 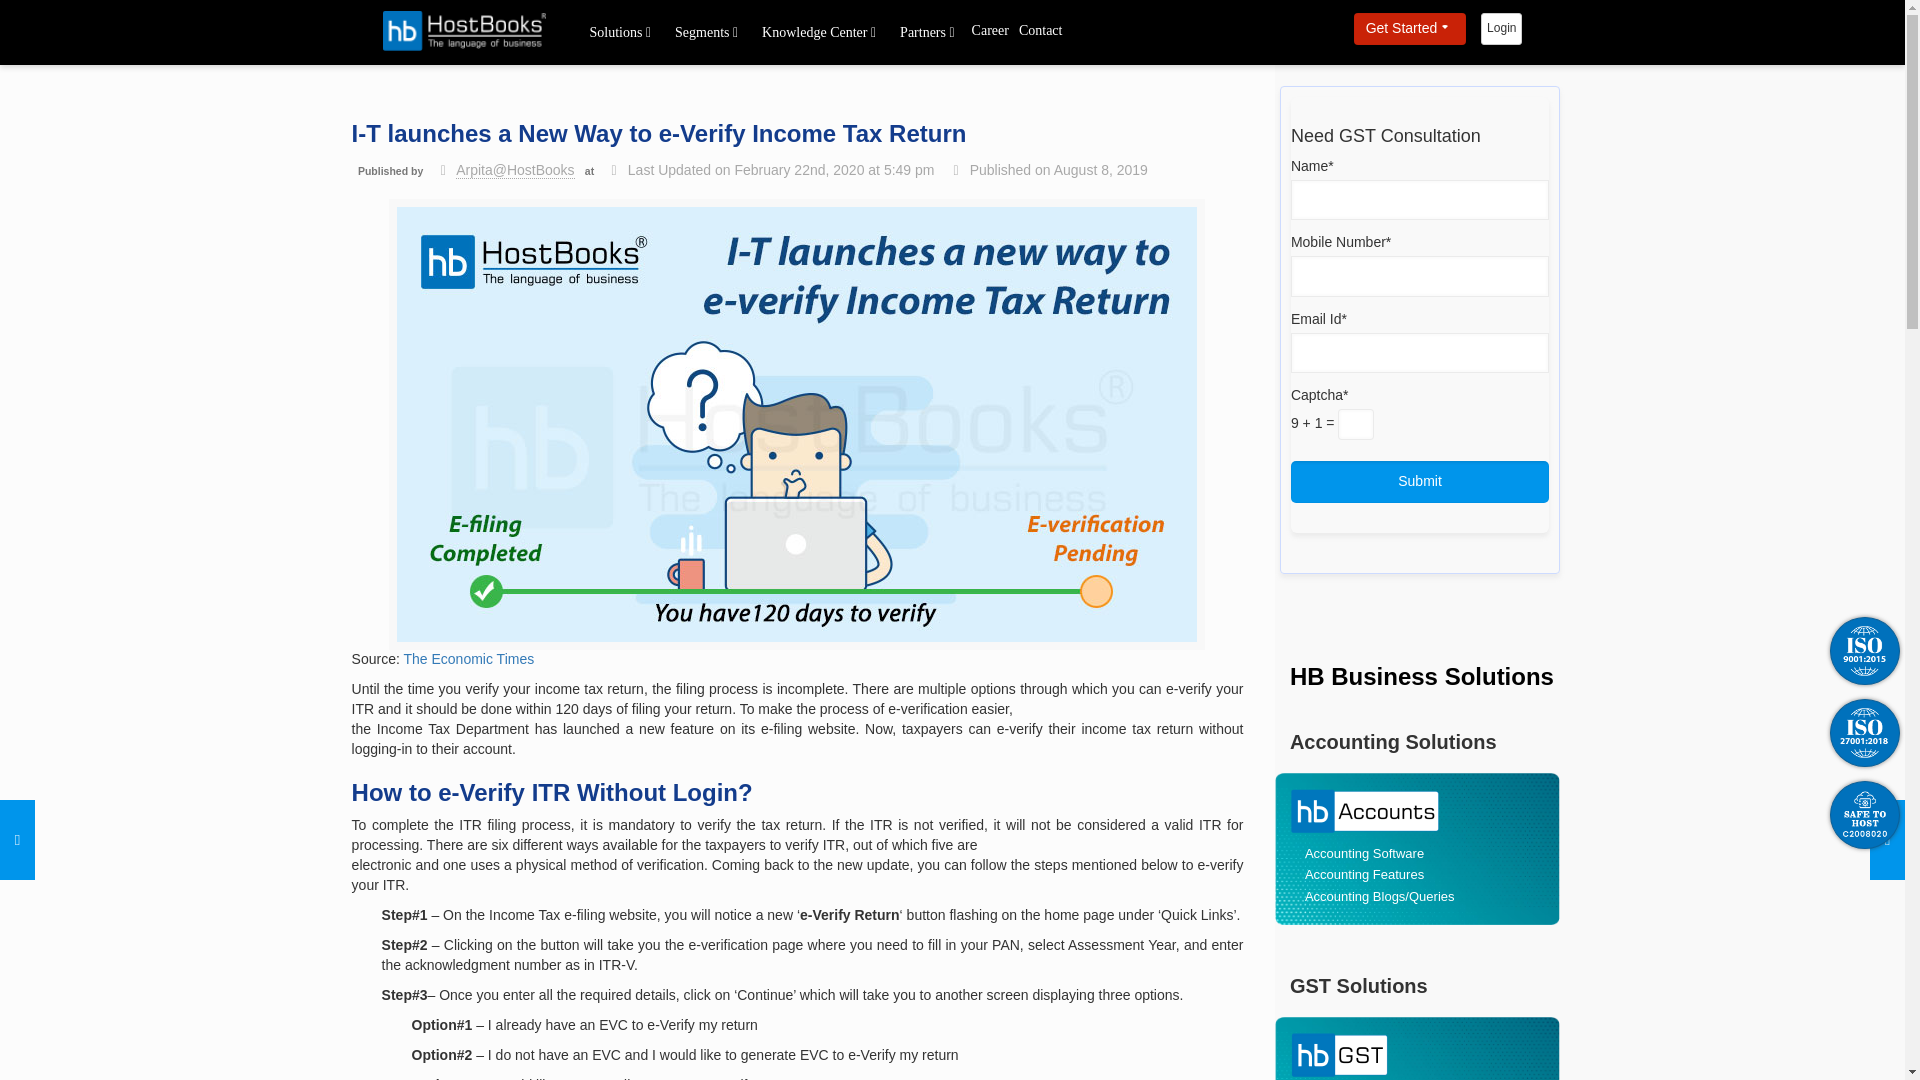 I want to click on Submit, so click(x=1420, y=482).